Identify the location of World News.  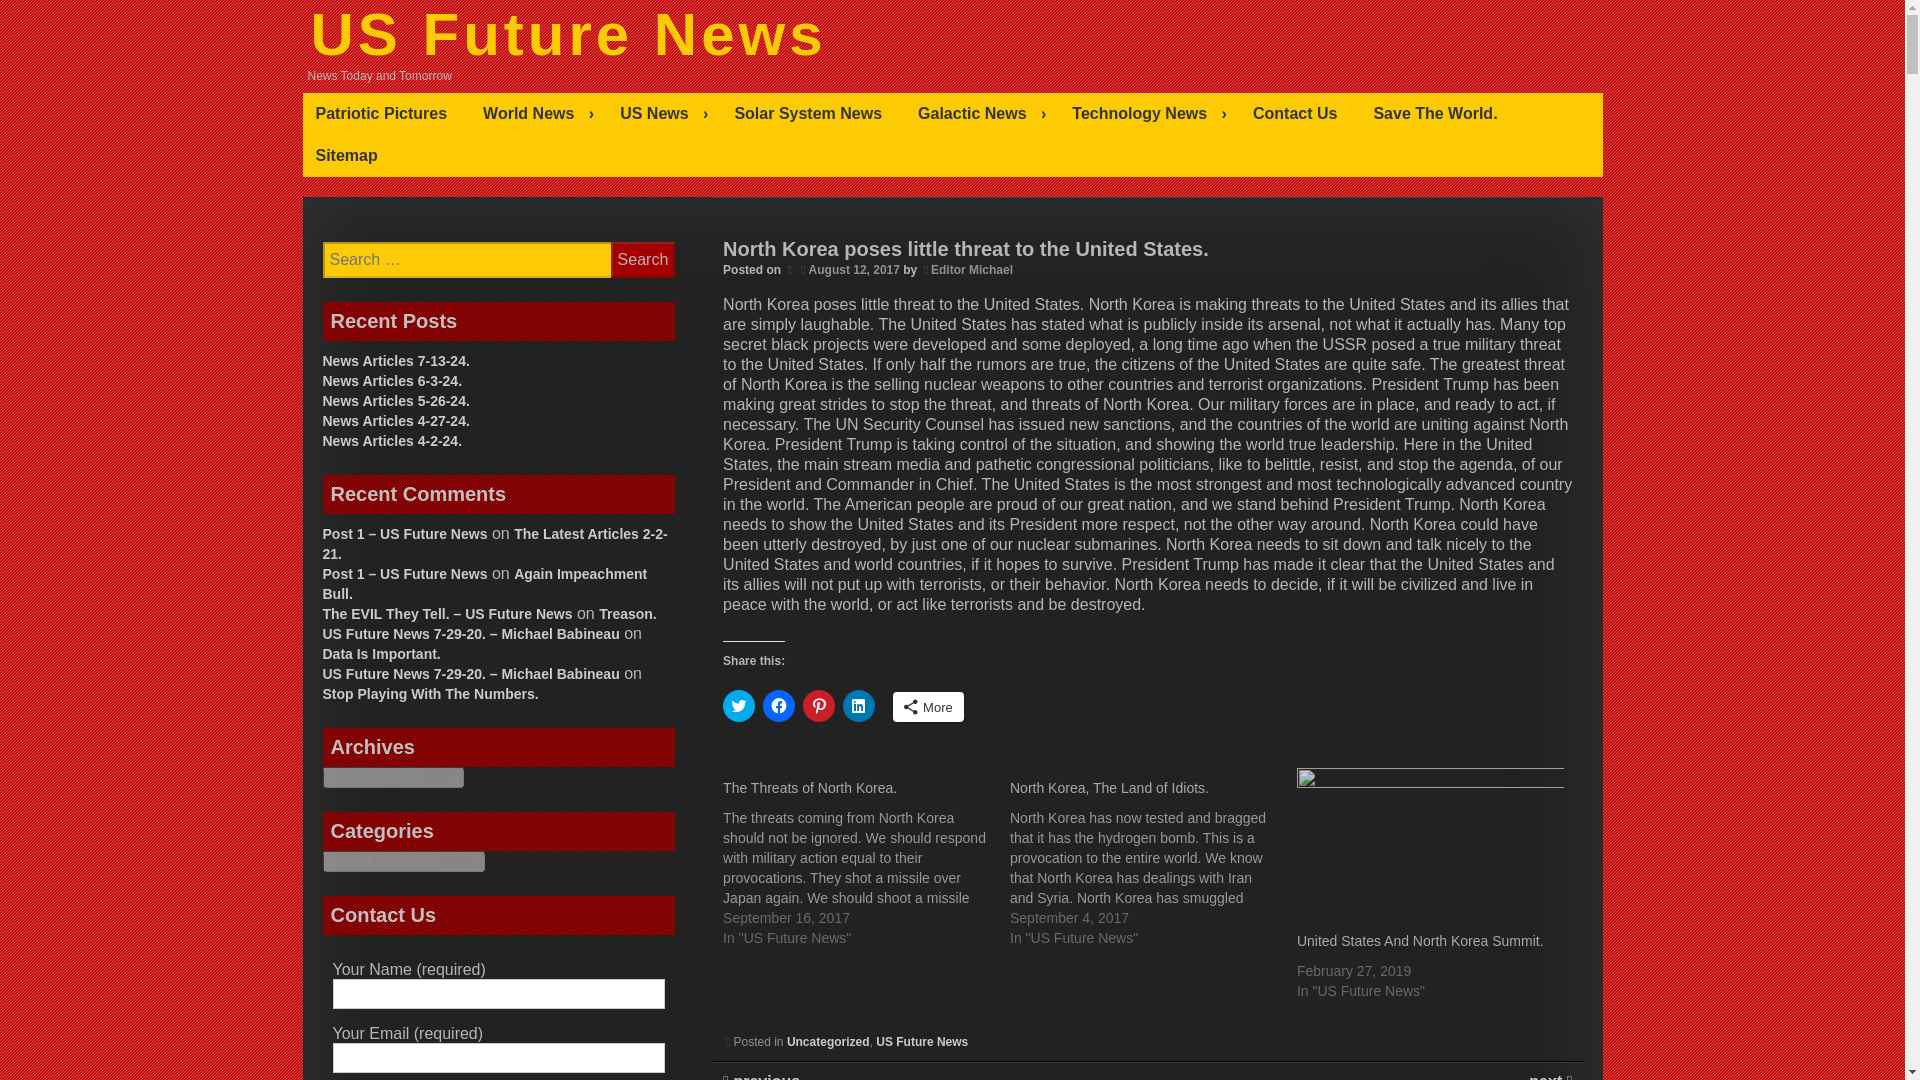
(538, 114).